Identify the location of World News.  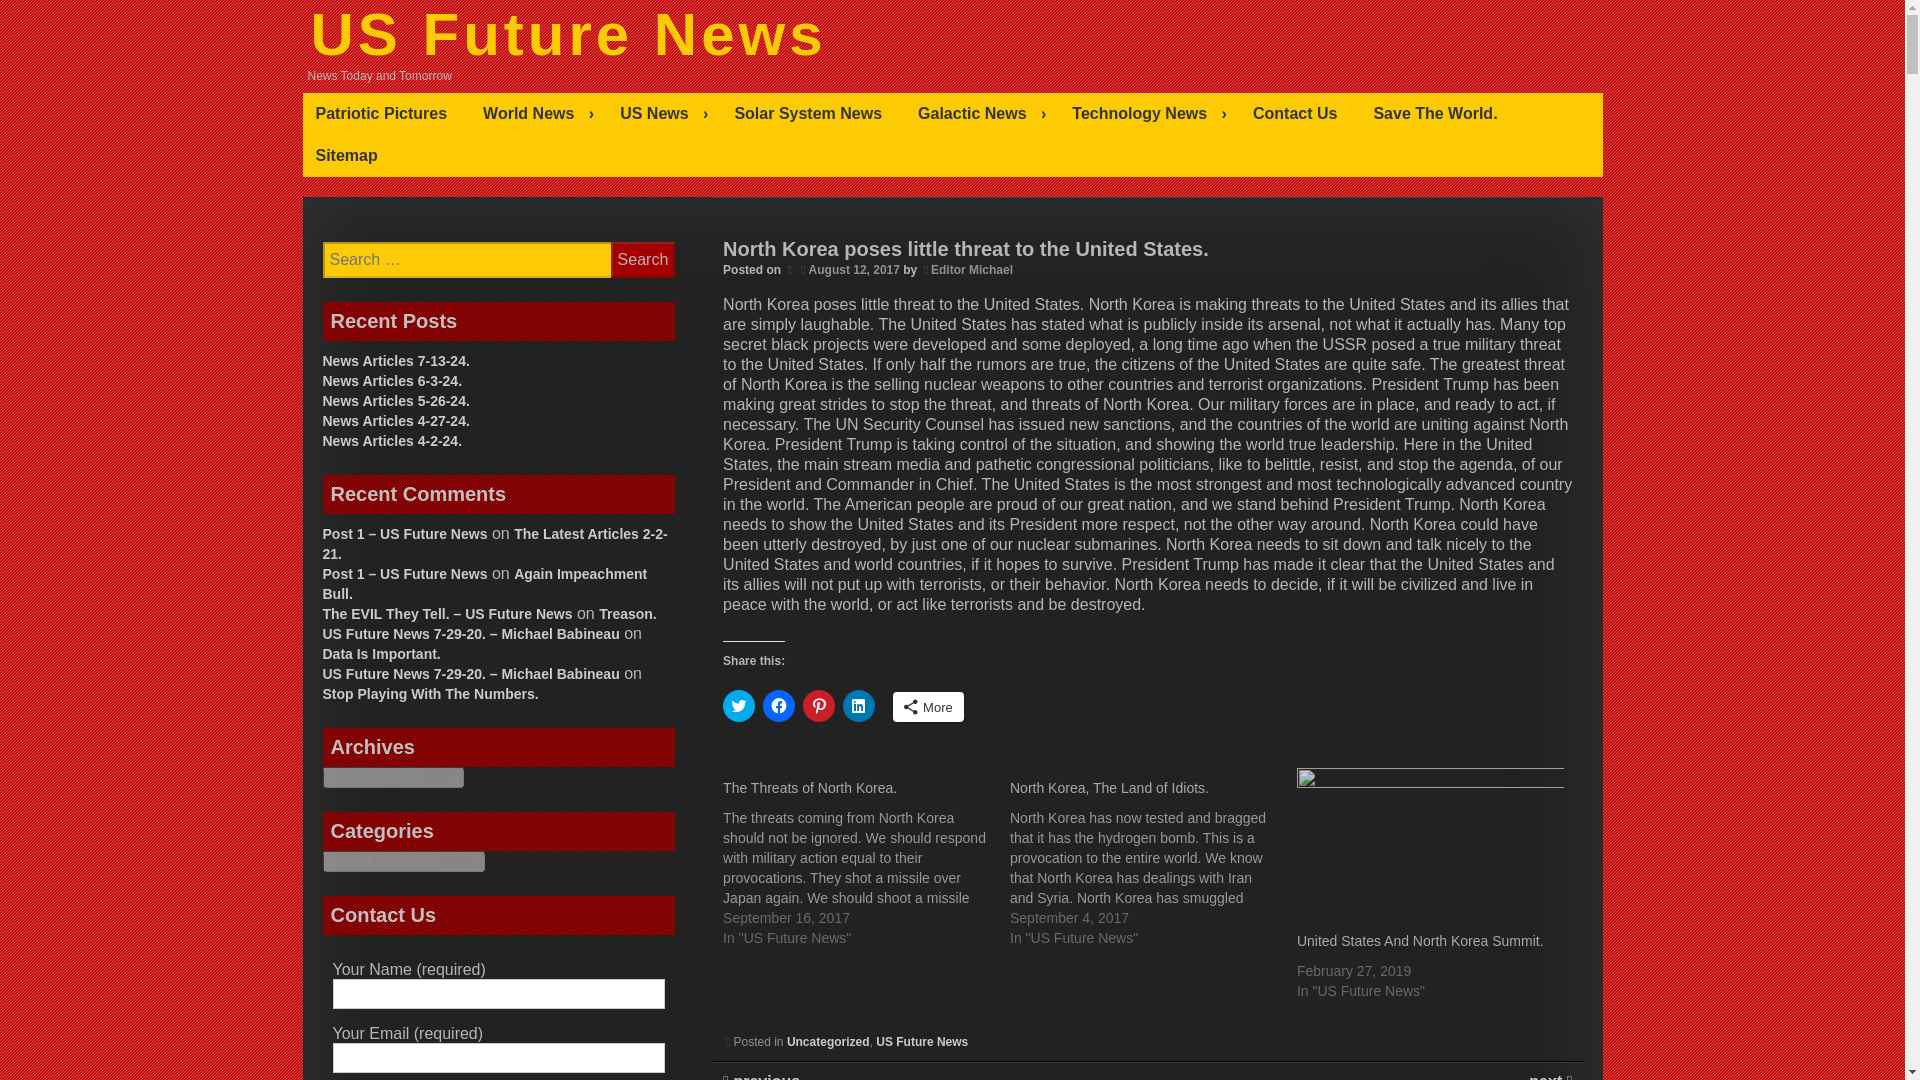
(538, 114).